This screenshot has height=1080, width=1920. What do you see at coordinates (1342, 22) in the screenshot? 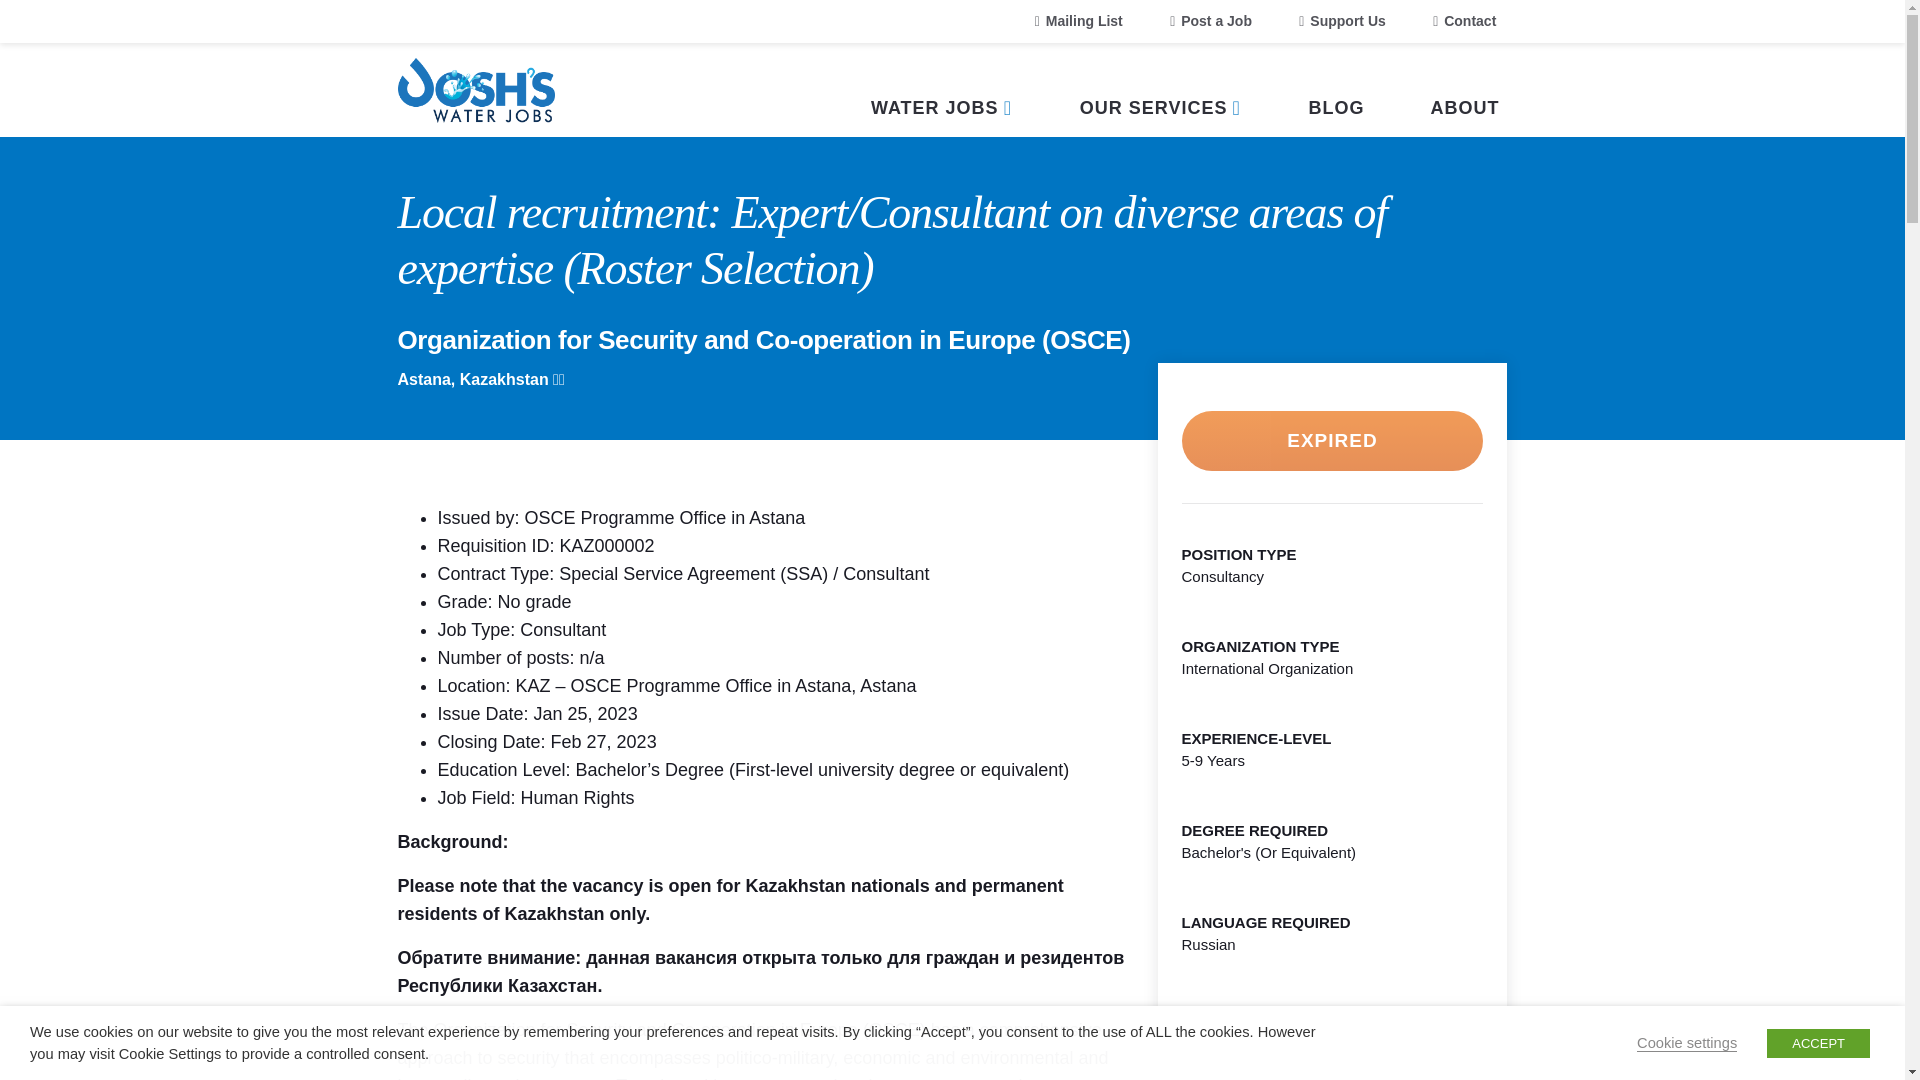
I see `Support Us` at bounding box center [1342, 22].